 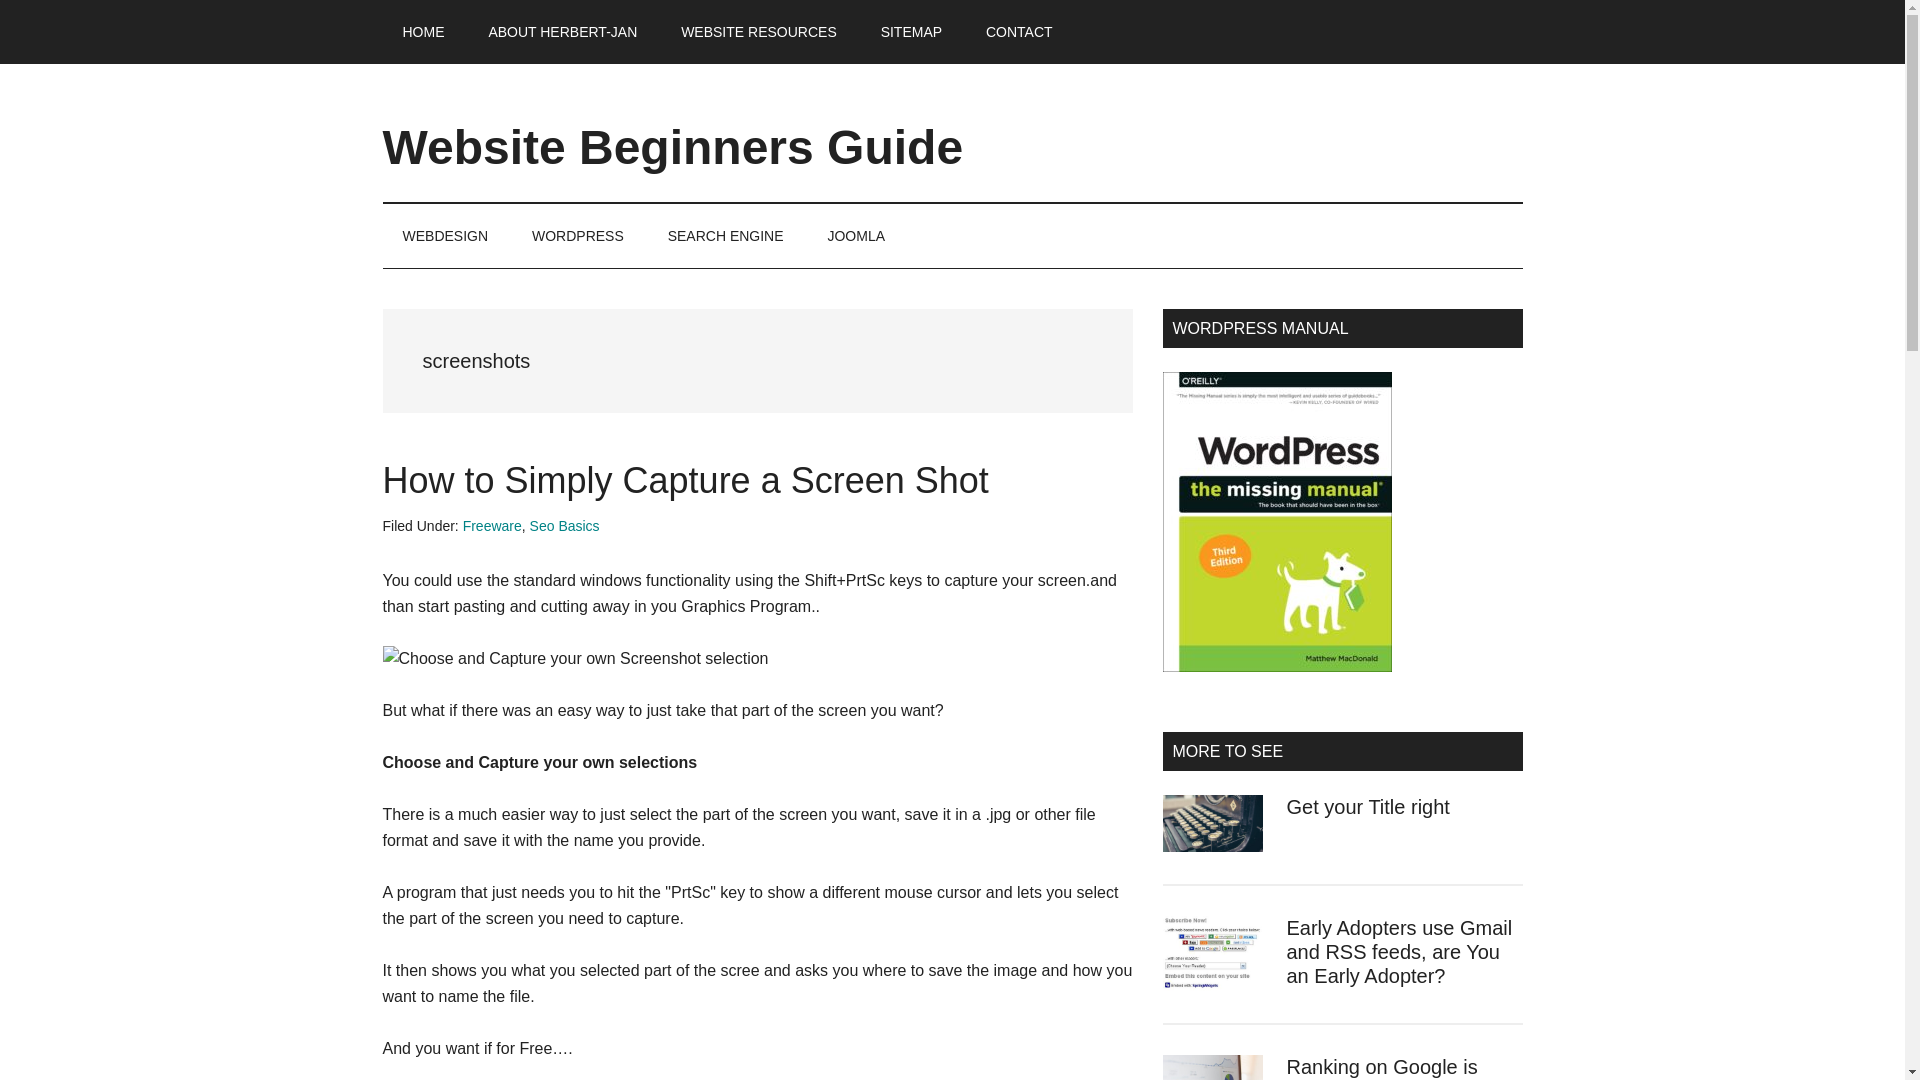 What do you see at coordinates (578, 236) in the screenshot?
I see `WORDPRESS` at bounding box center [578, 236].